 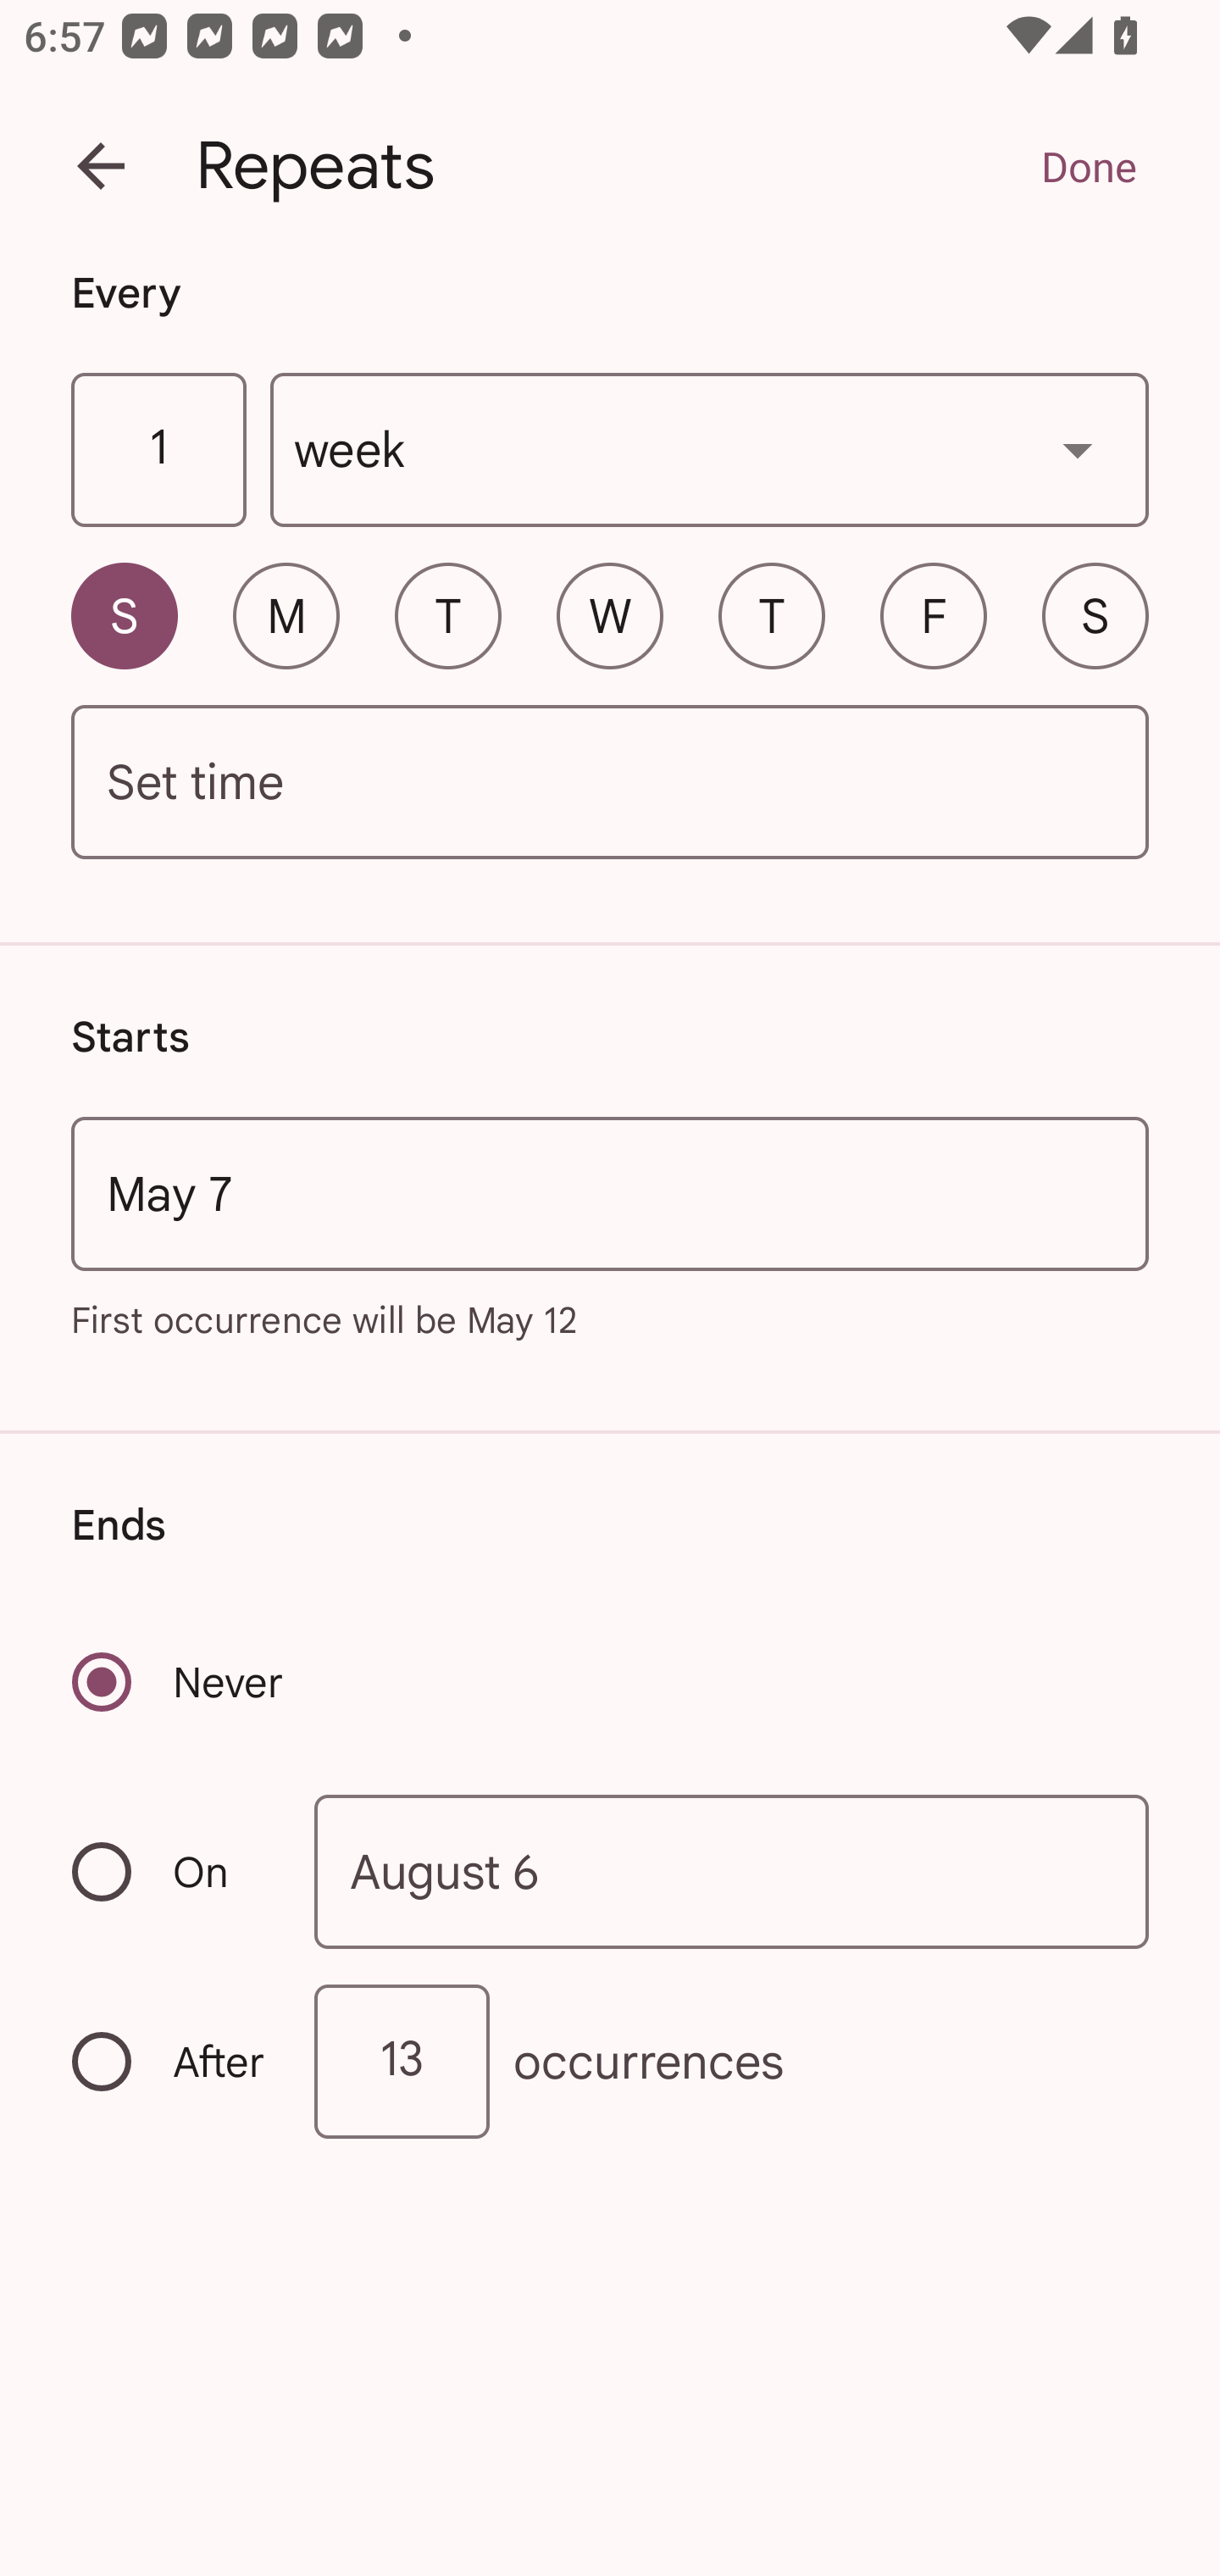 I want to click on August 6, so click(x=732, y=1873).